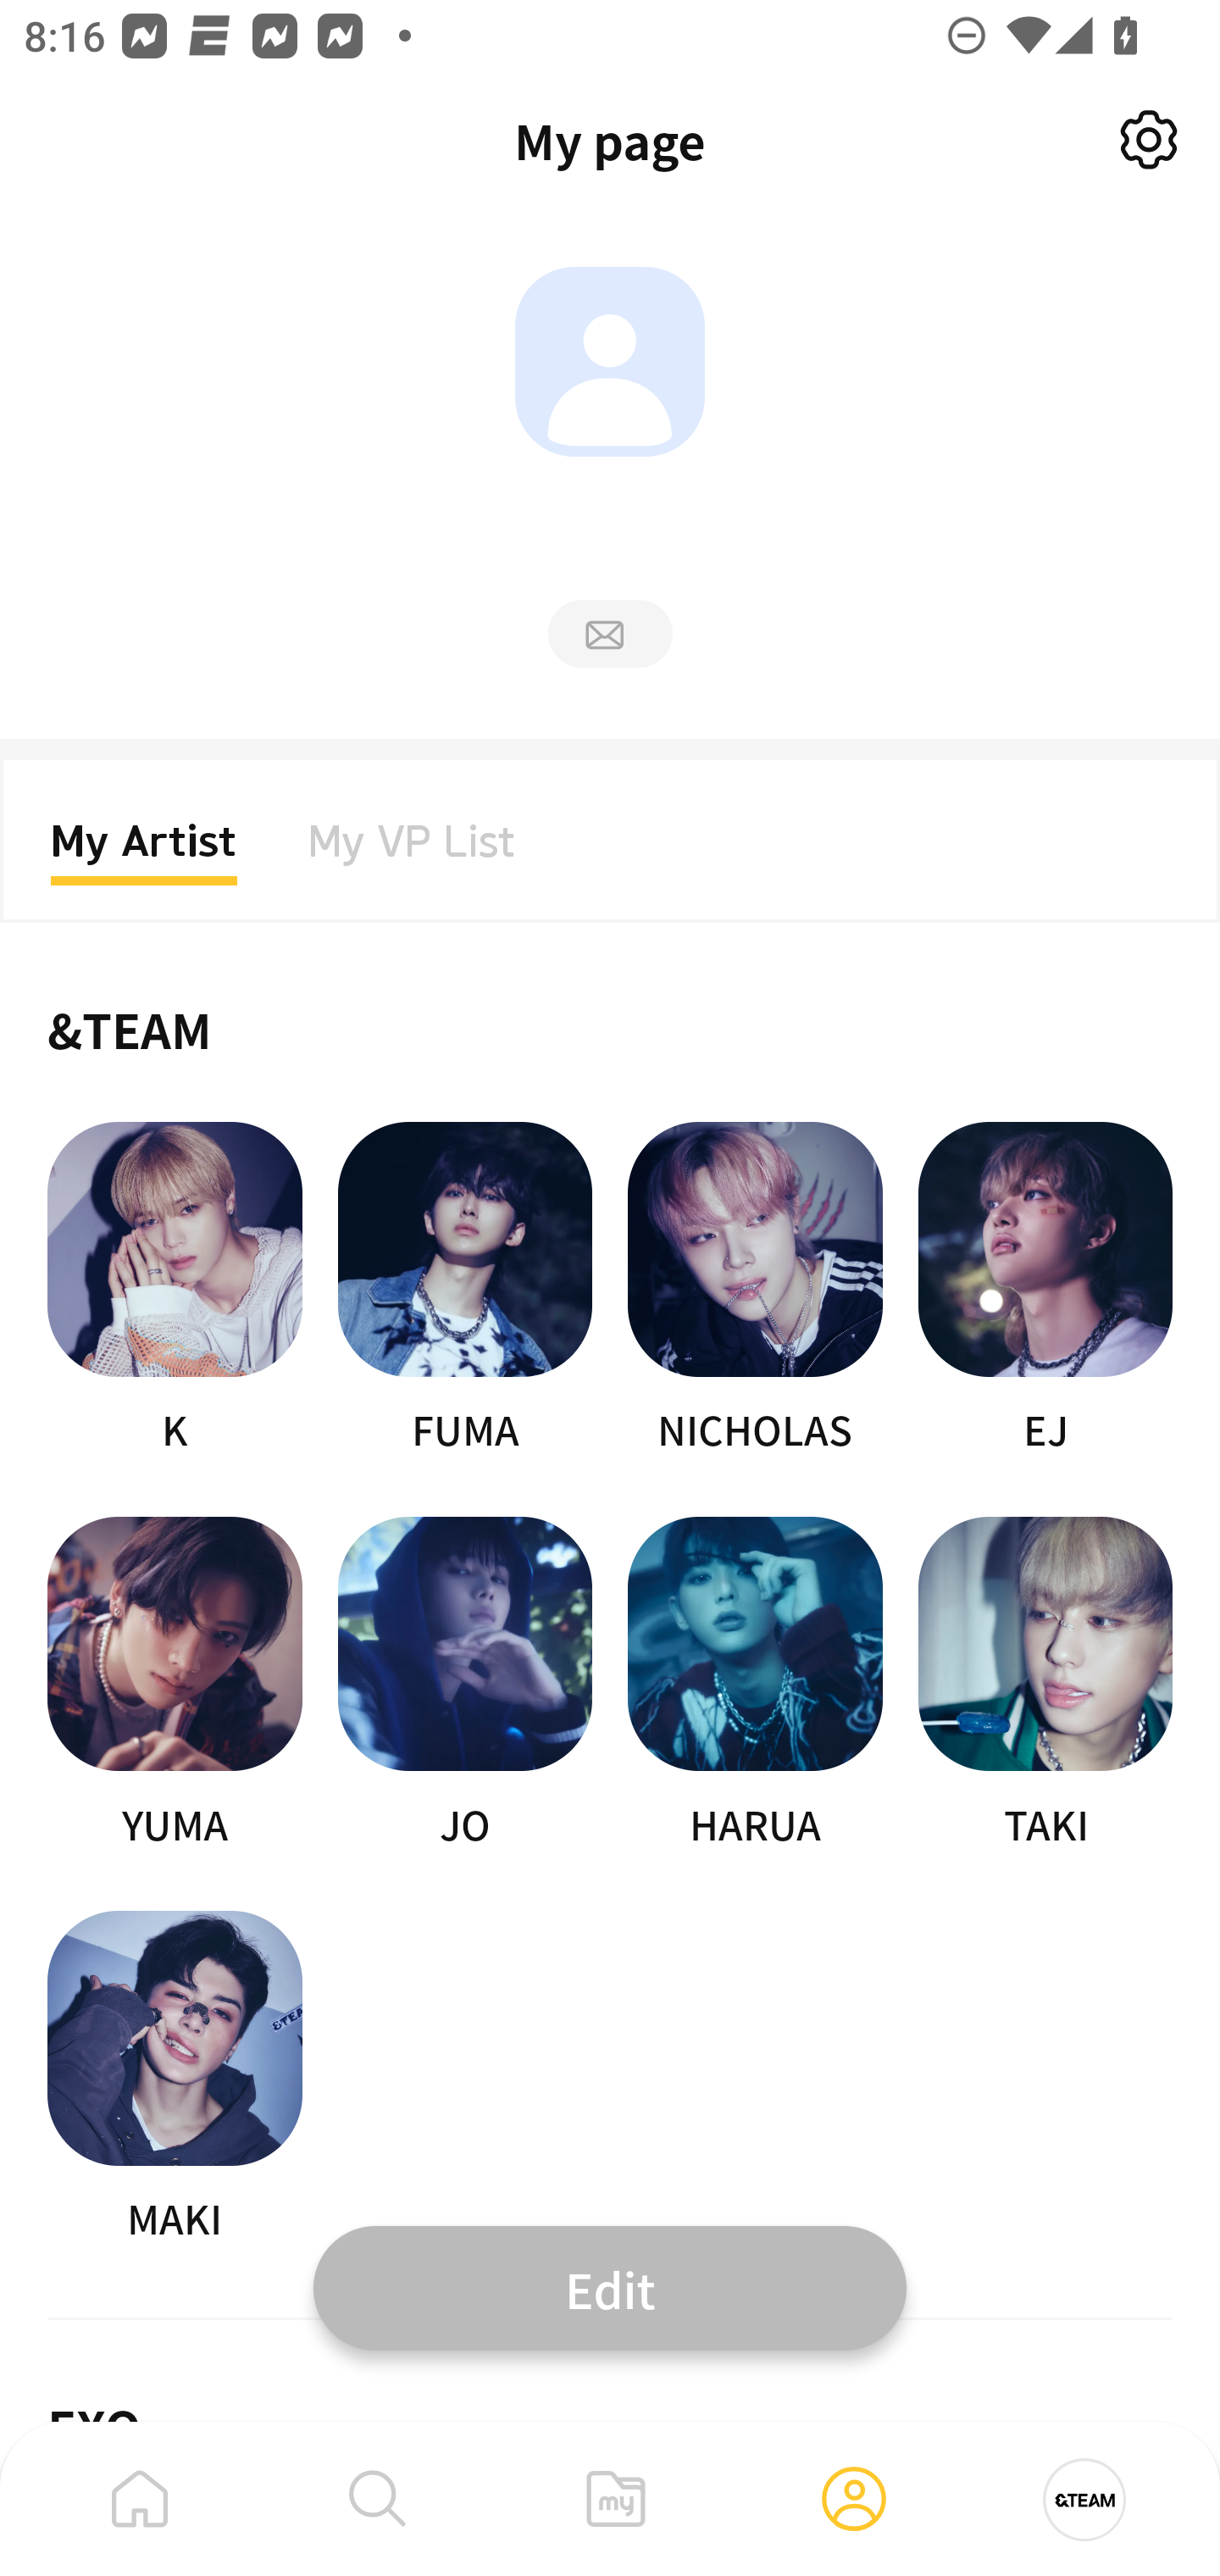 The width and height of the screenshot is (1220, 2576). I want to click on TAKI, so click(1045, 1685).